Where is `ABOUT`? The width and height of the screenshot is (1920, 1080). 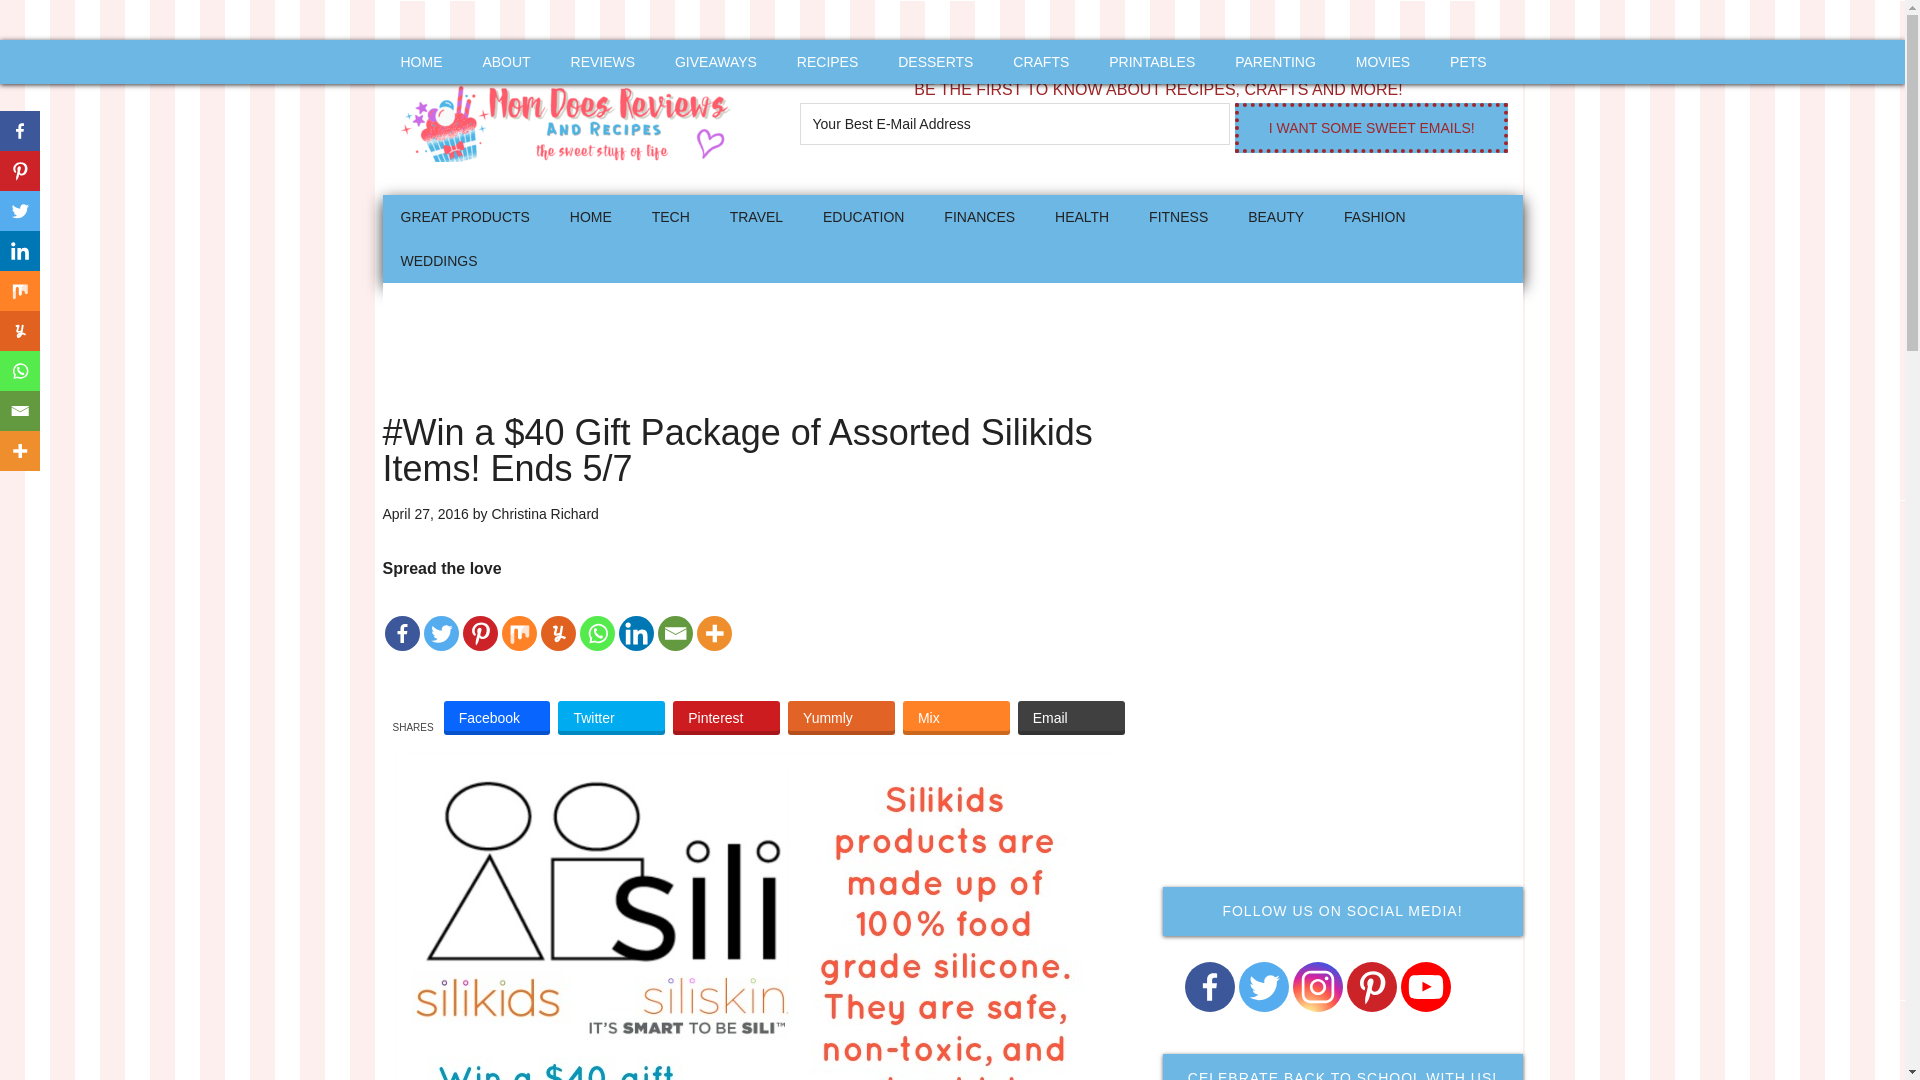
ABOUT is located at coordinates (506, 62).